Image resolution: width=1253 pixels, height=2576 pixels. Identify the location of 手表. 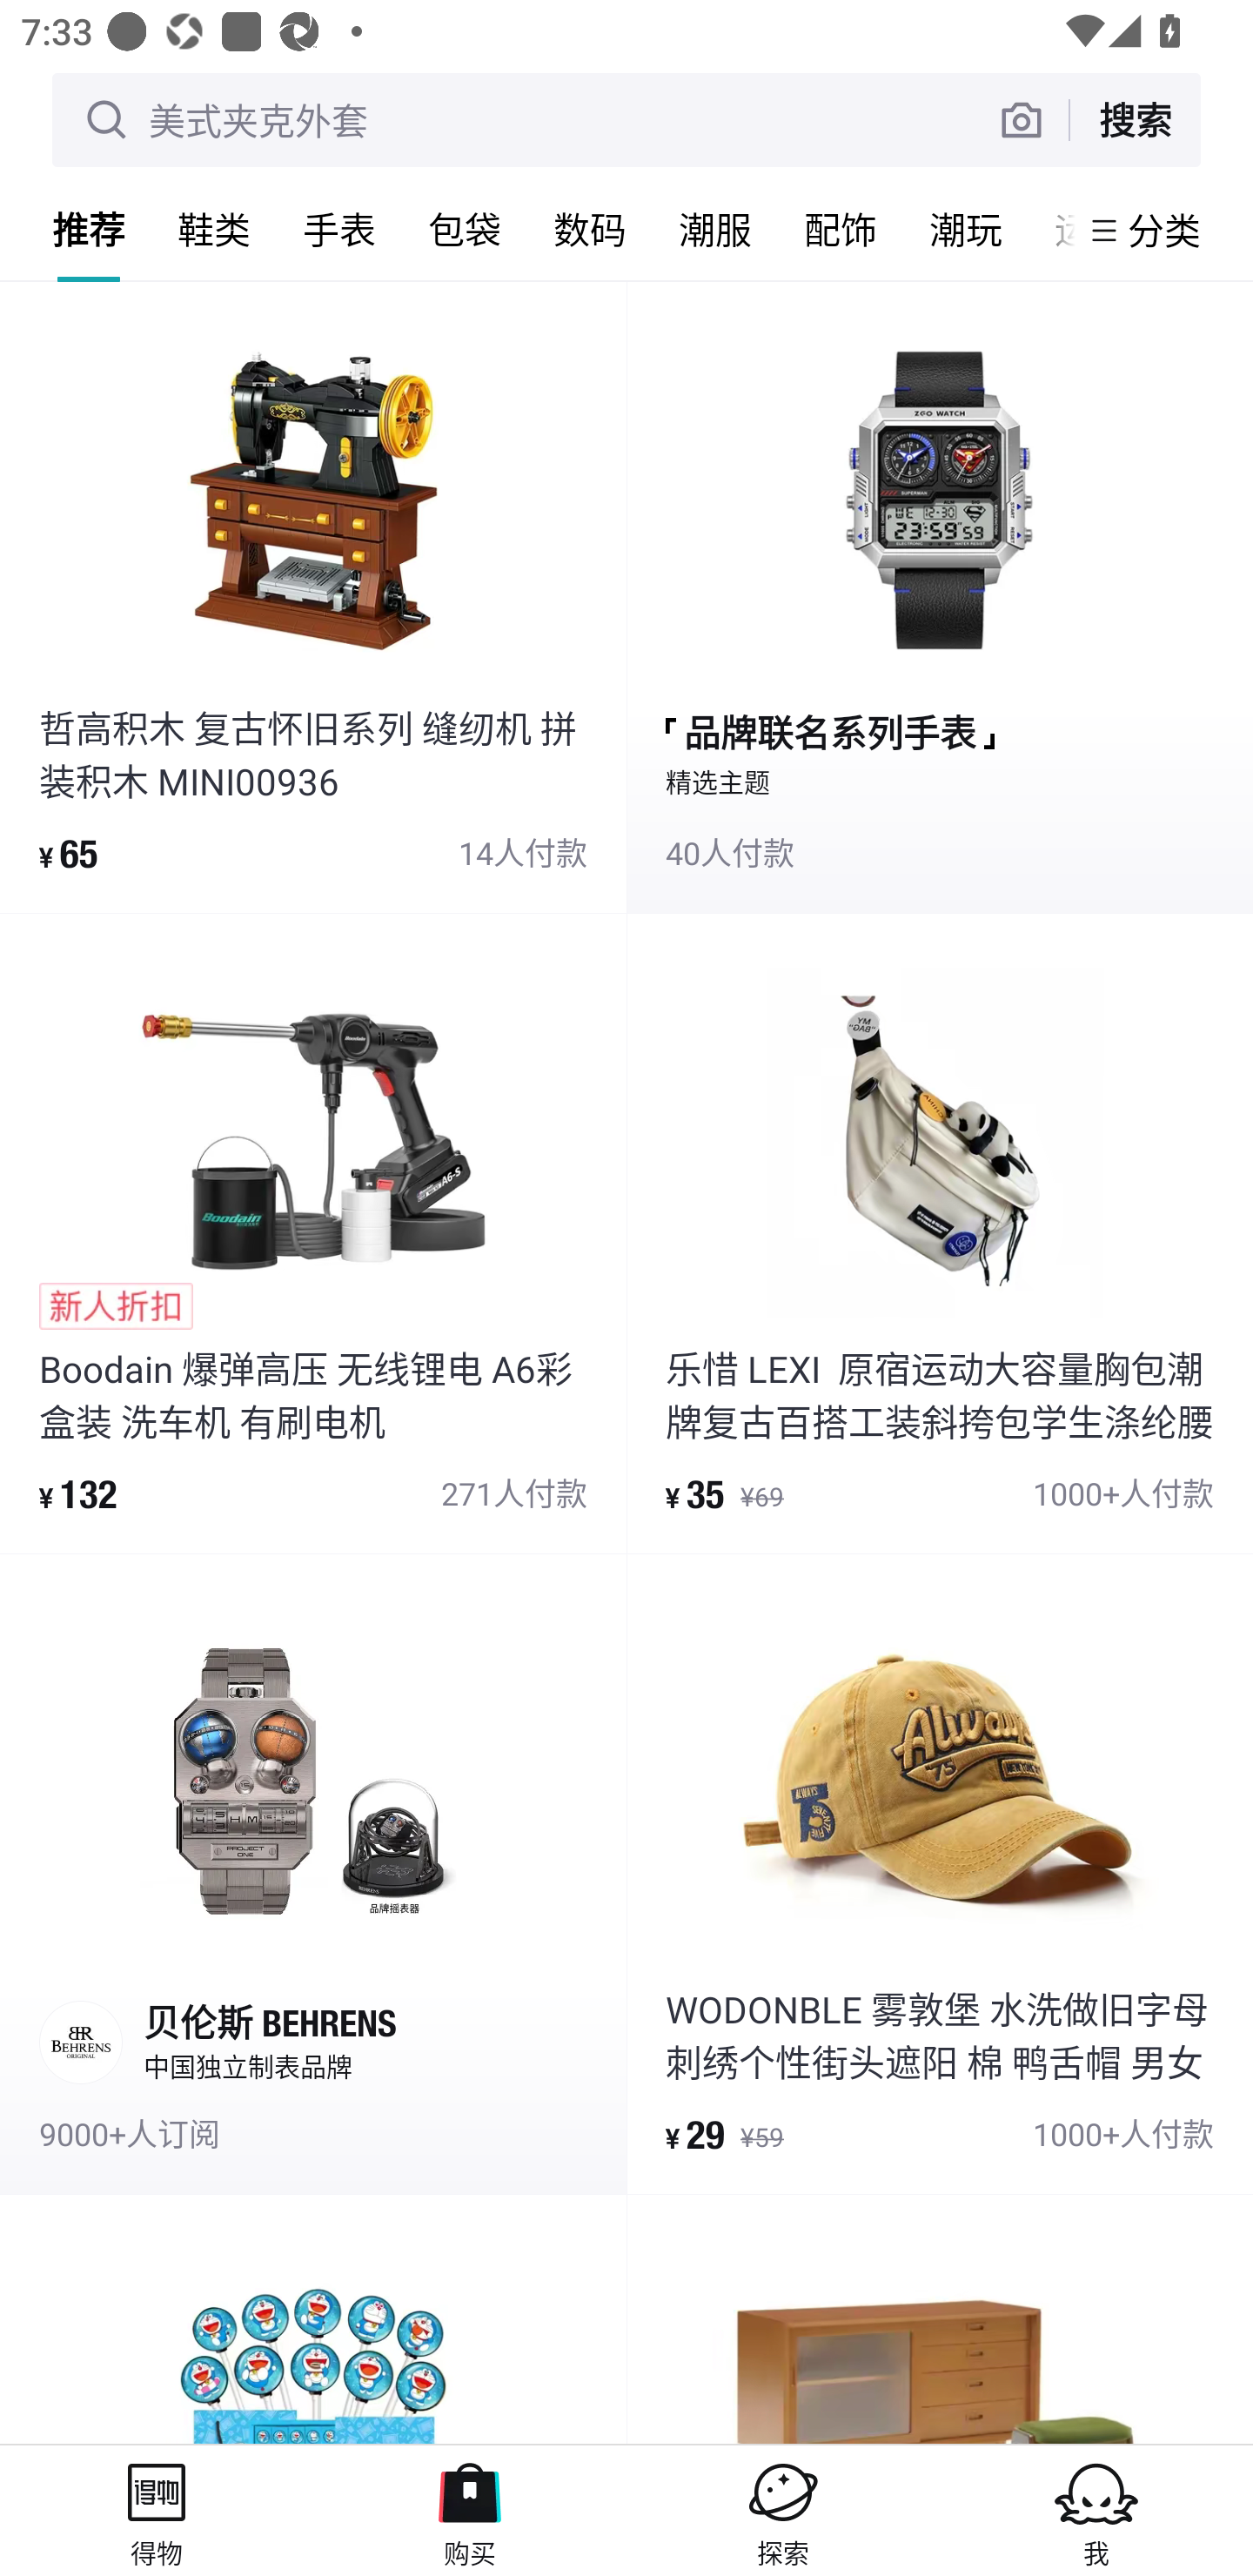
(339, 229).